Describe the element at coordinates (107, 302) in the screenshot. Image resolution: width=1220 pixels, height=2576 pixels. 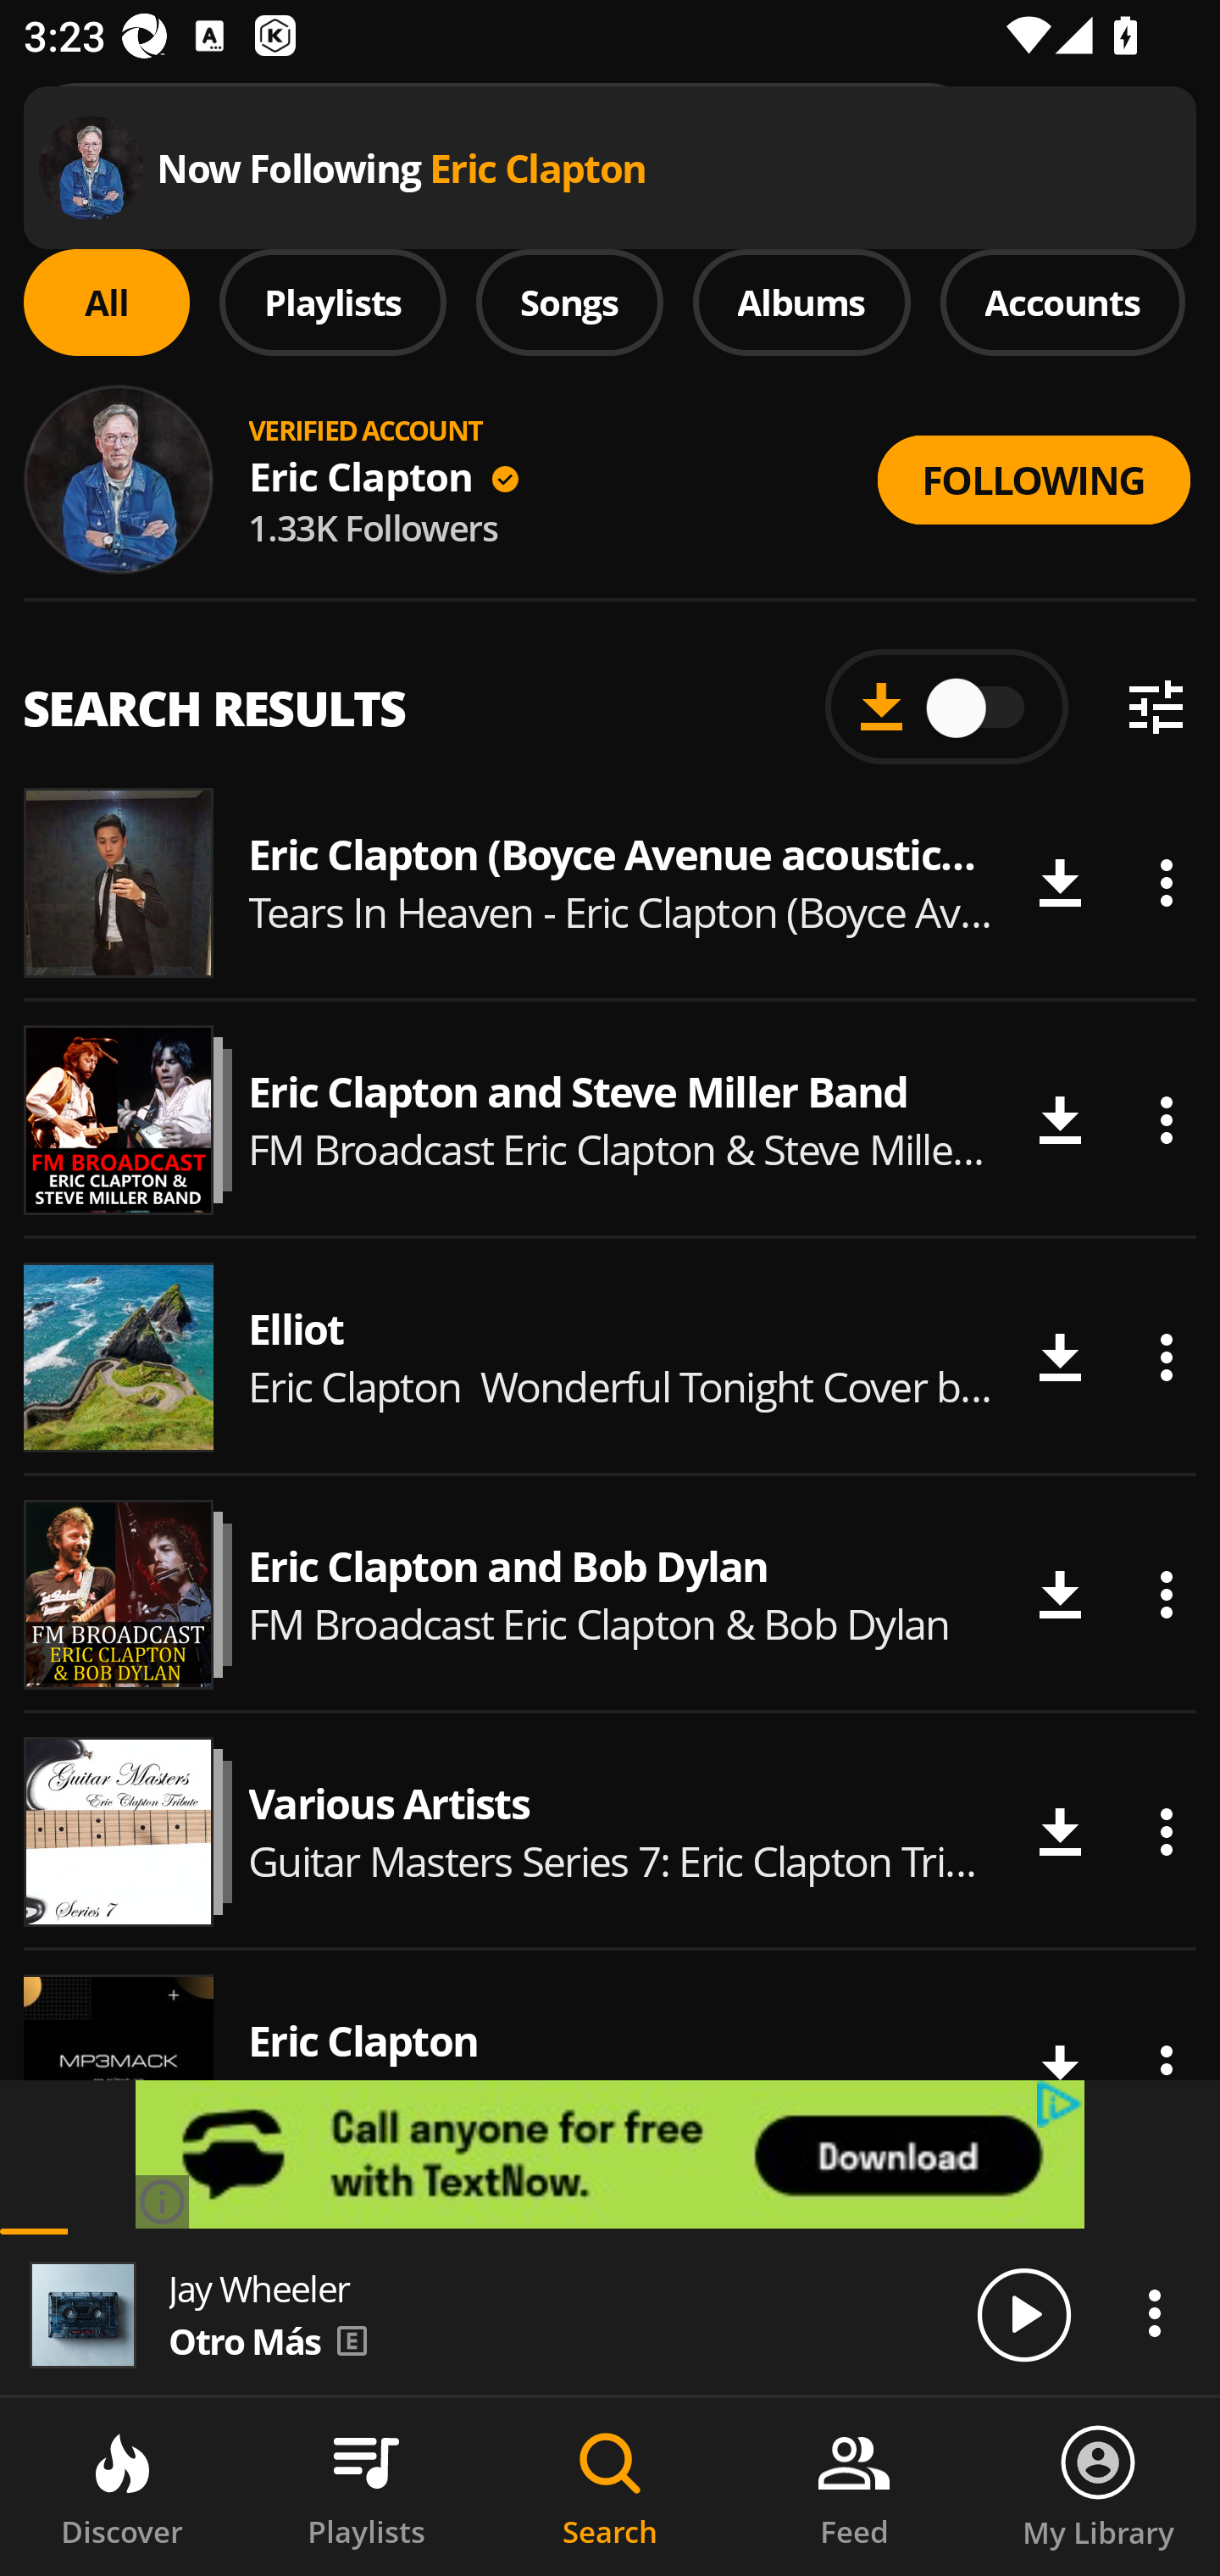
I see `All` at that location.